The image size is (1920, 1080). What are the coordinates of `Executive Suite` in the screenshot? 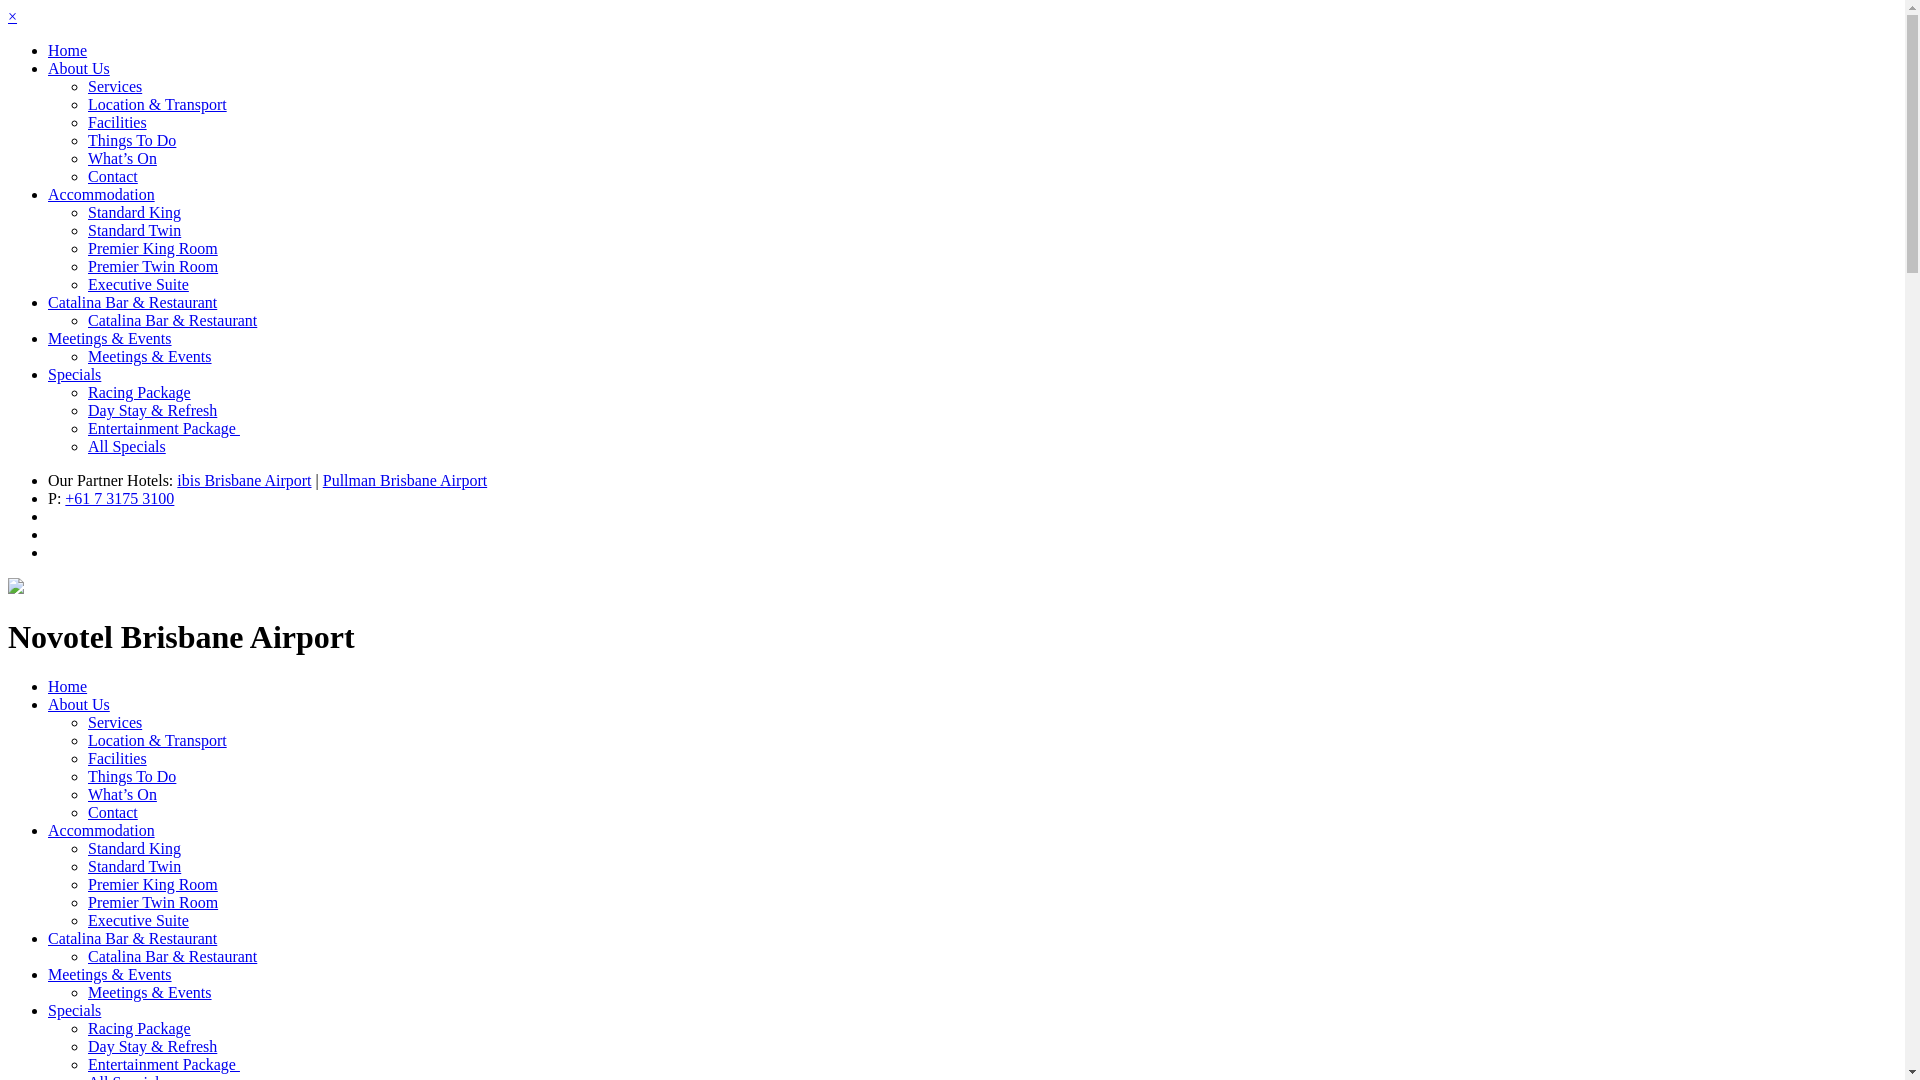 It's located at (138, 284).